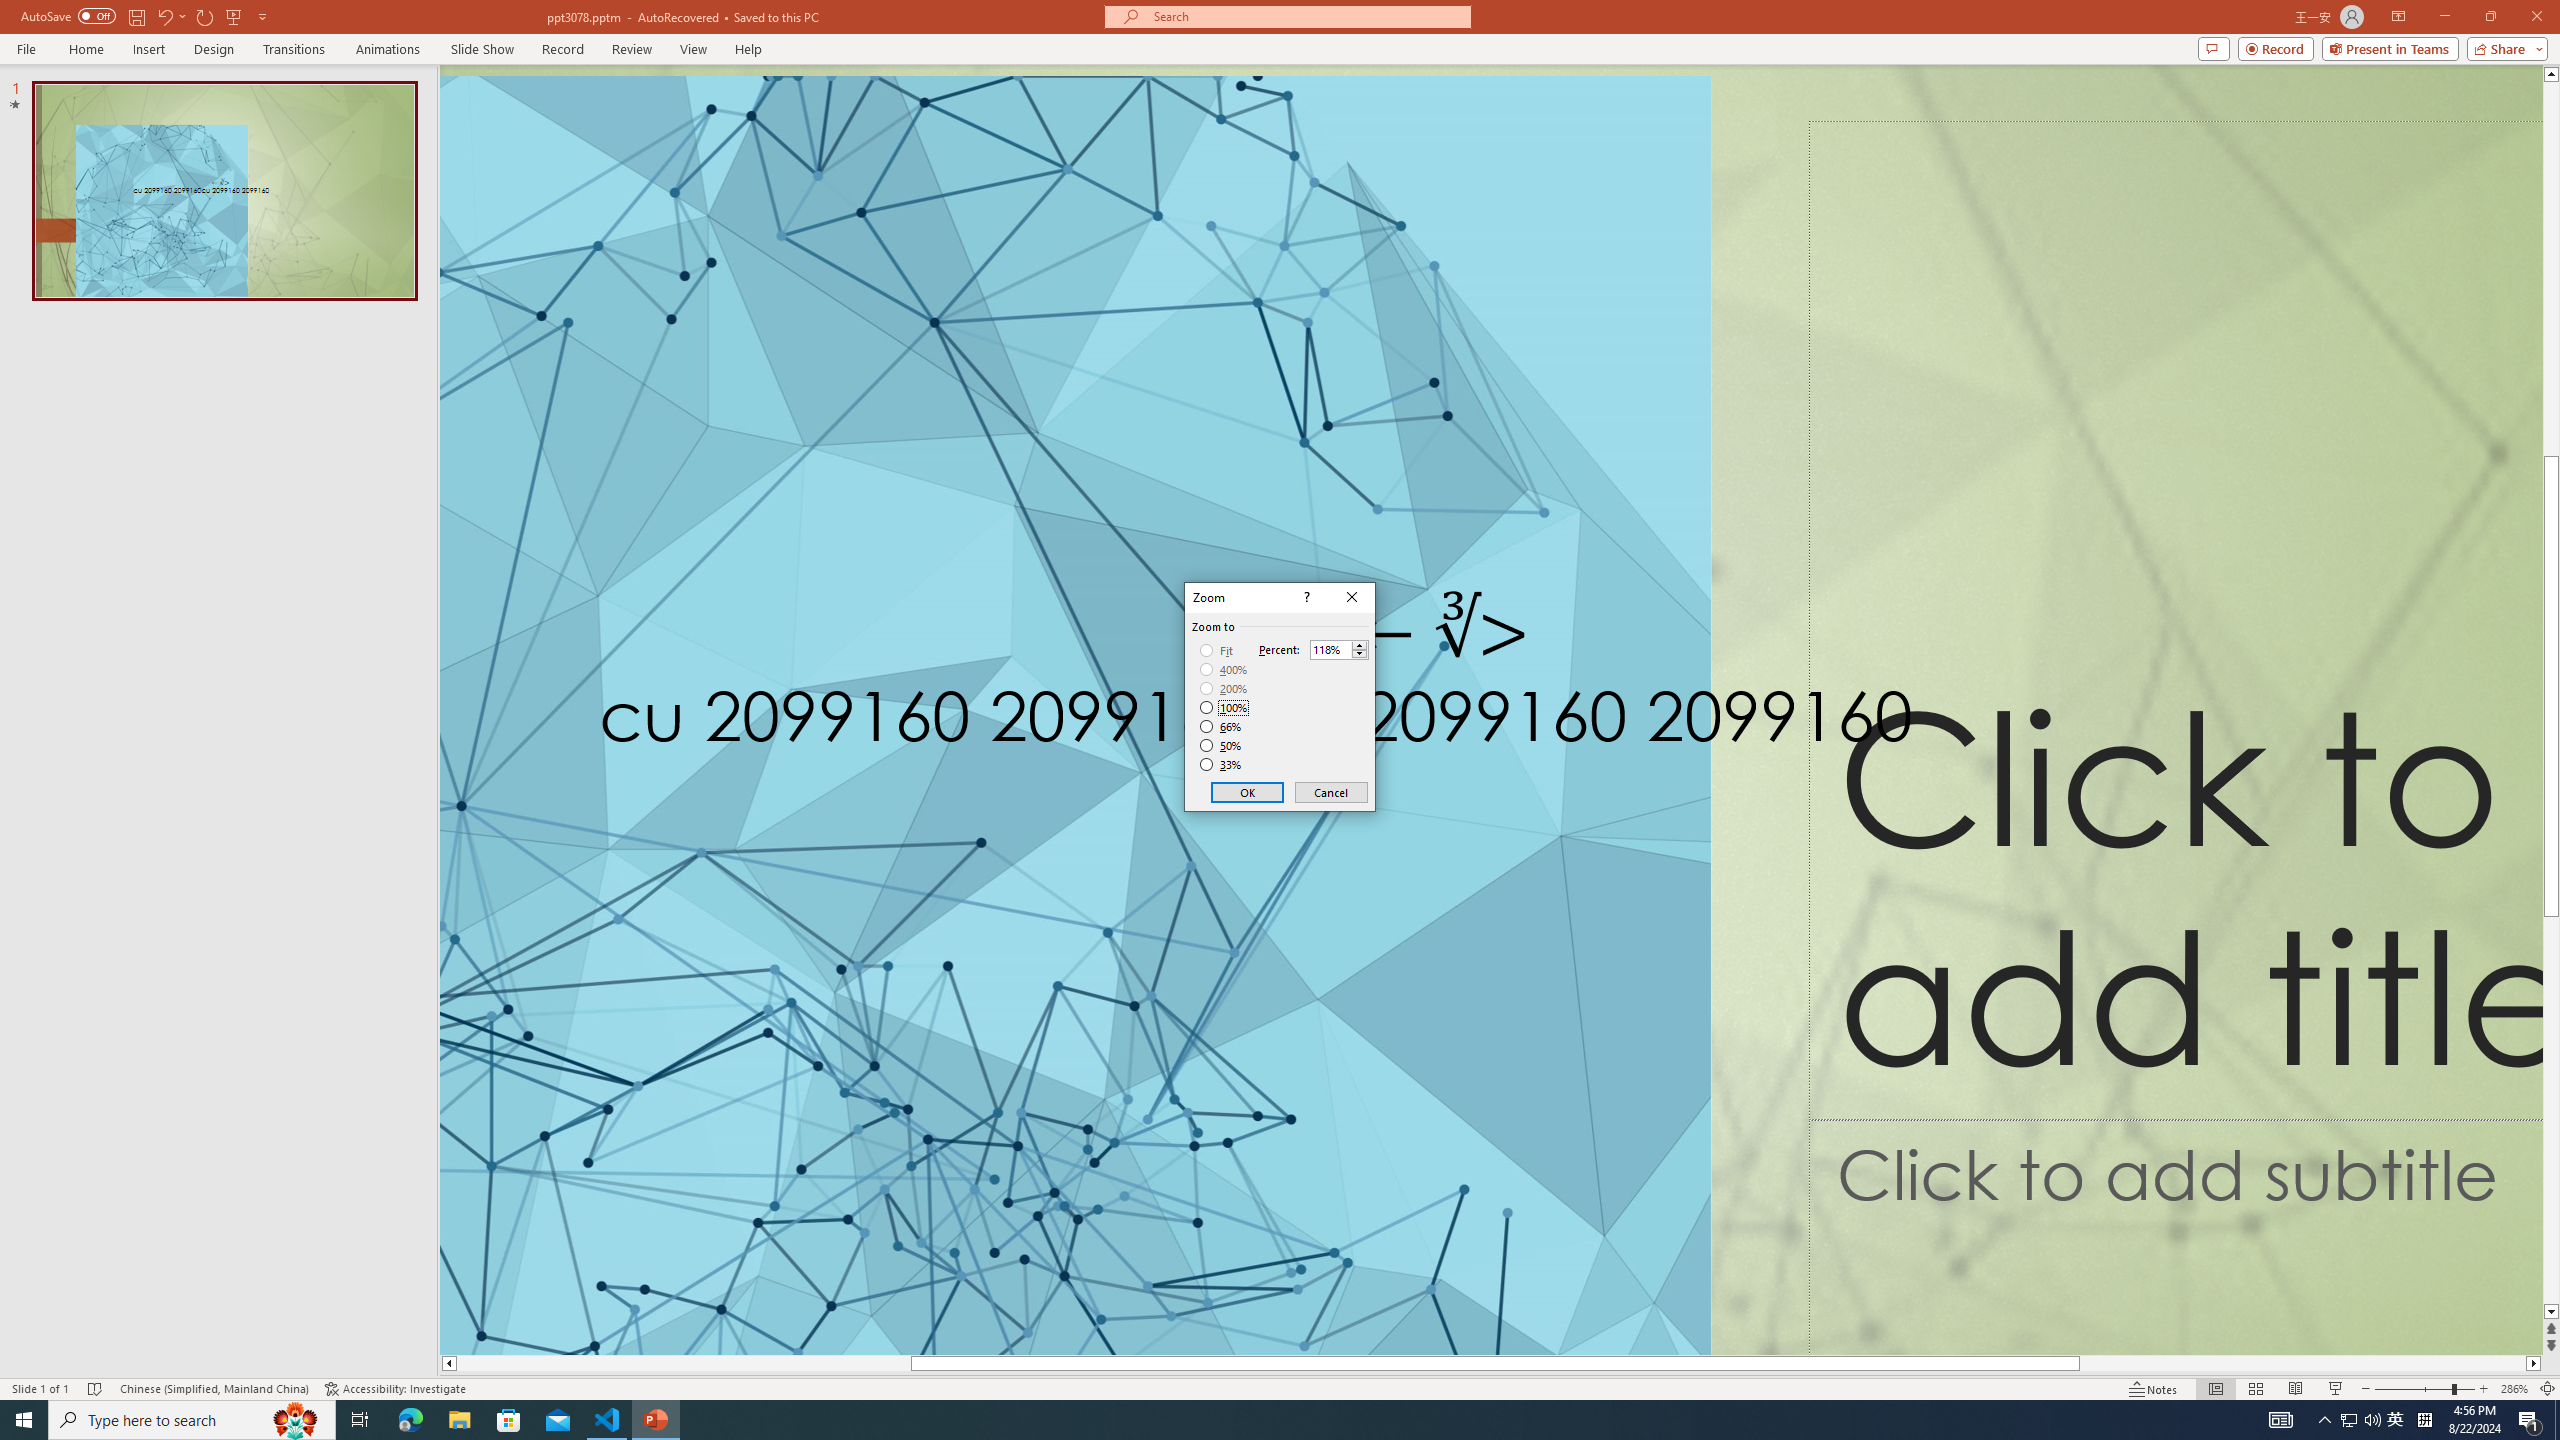 This screenshot has width=2560, height=1440. What do you see at coordinates (1216, 651) in the screenshot?
I see `Fit` at bounding box center [1216, 651].